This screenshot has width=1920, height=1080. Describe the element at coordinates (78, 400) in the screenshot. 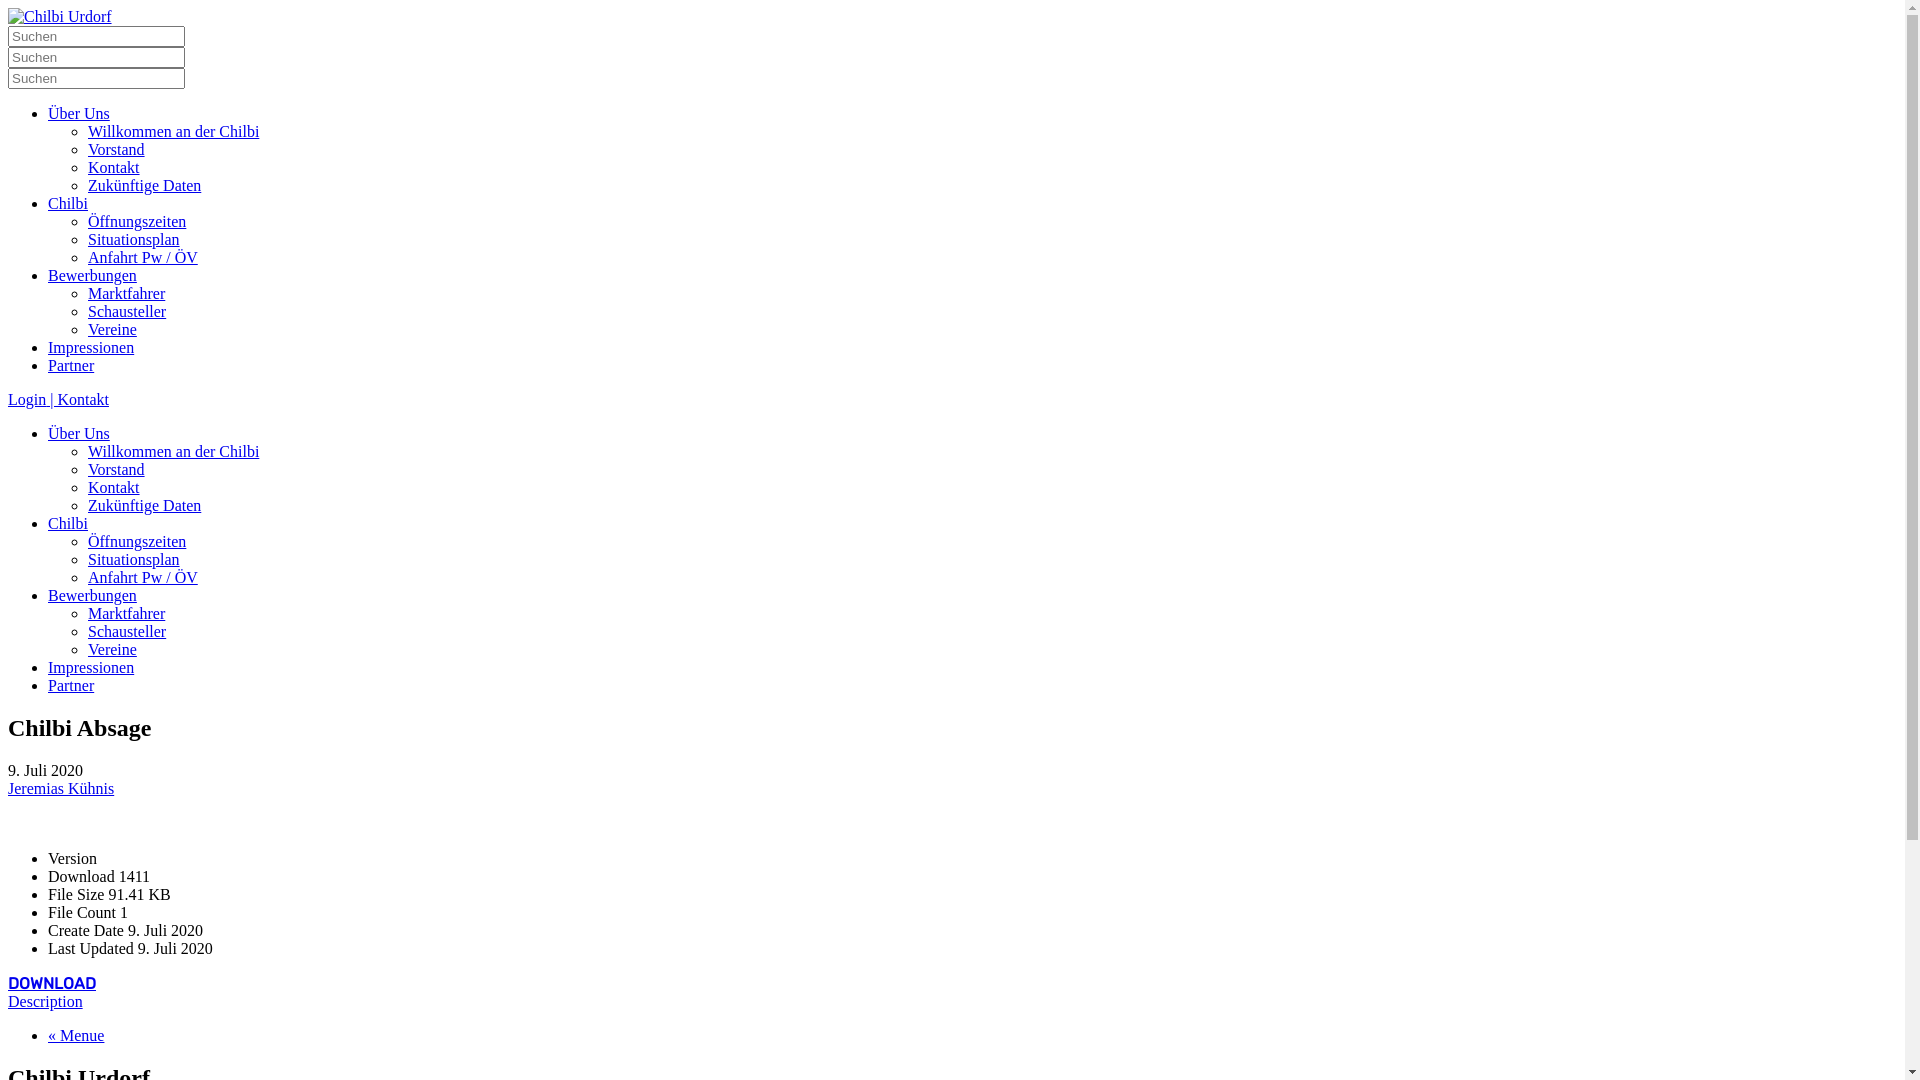

I see `| Kontakt` at that location.